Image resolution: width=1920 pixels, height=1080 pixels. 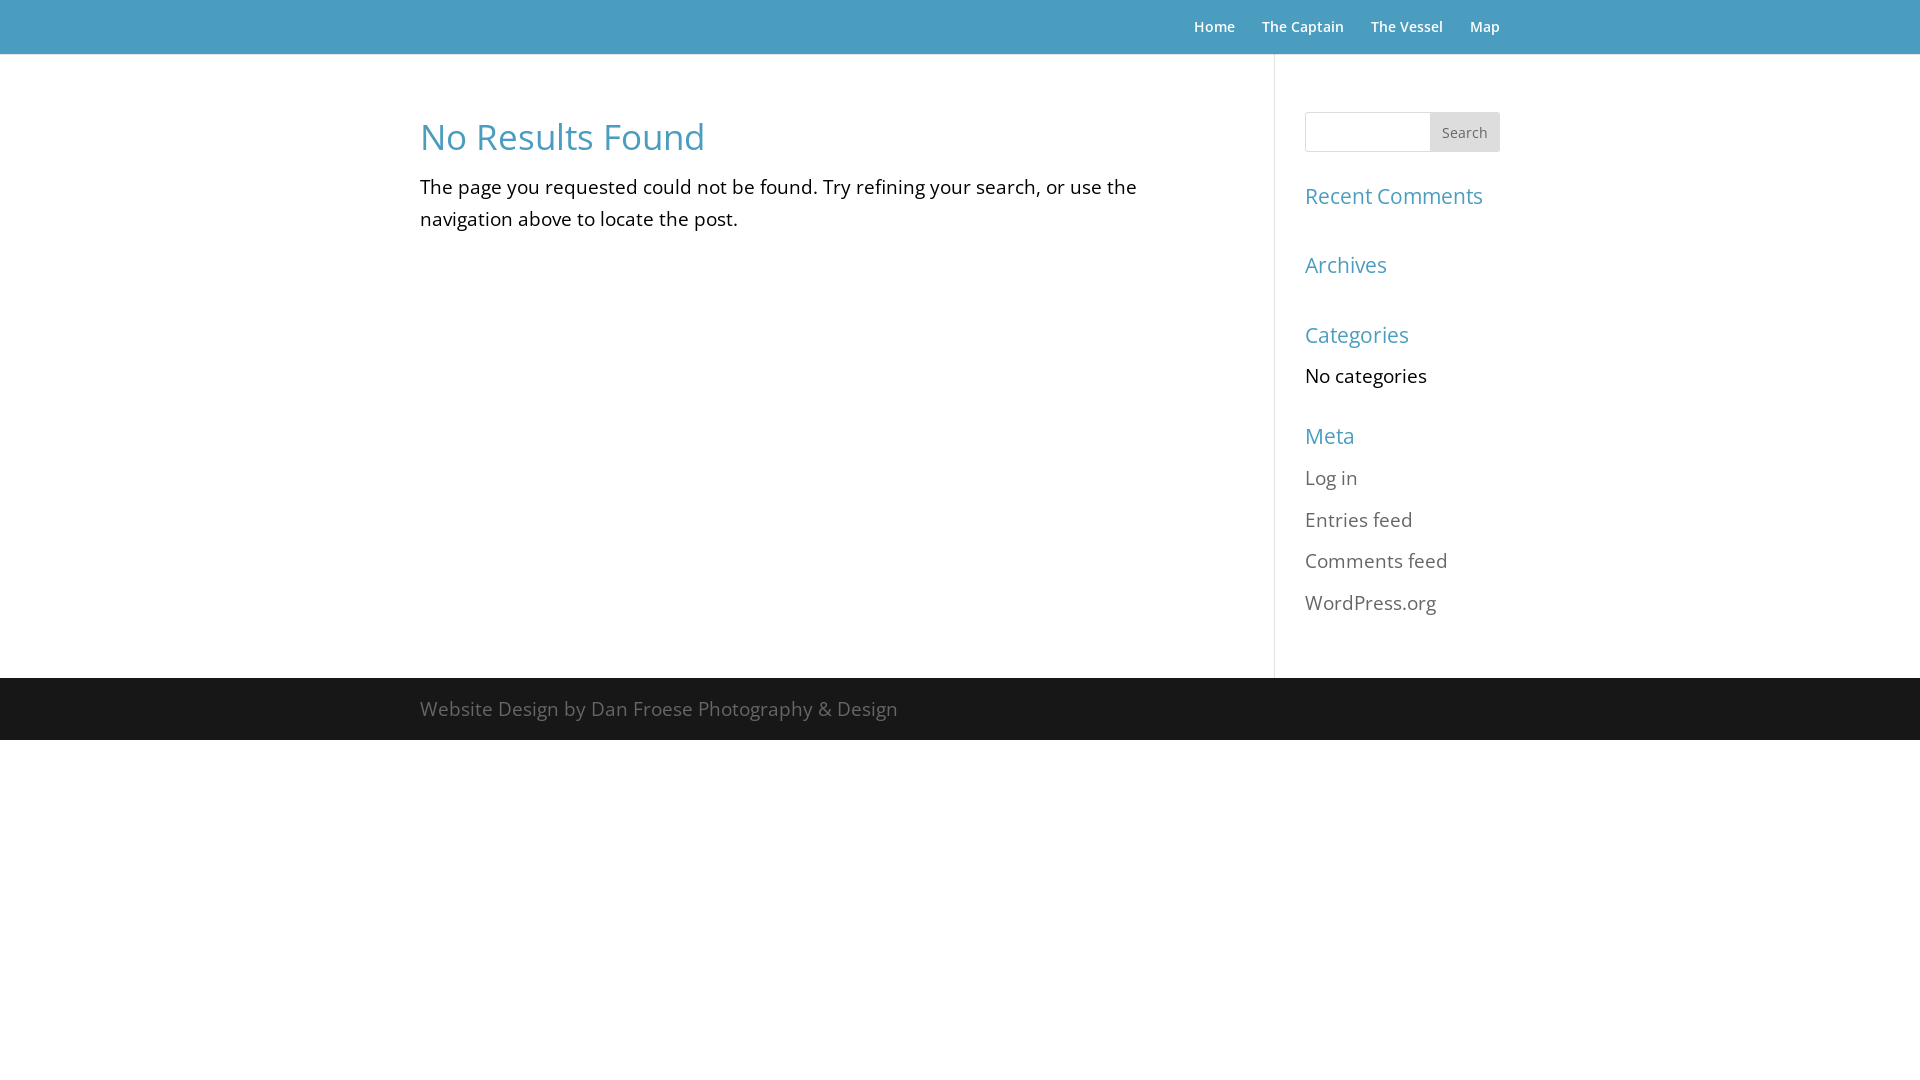 What do you see at coordinates (1485, 37) in the screenshot?
I see `Map` at bounding box center [1485, 37].